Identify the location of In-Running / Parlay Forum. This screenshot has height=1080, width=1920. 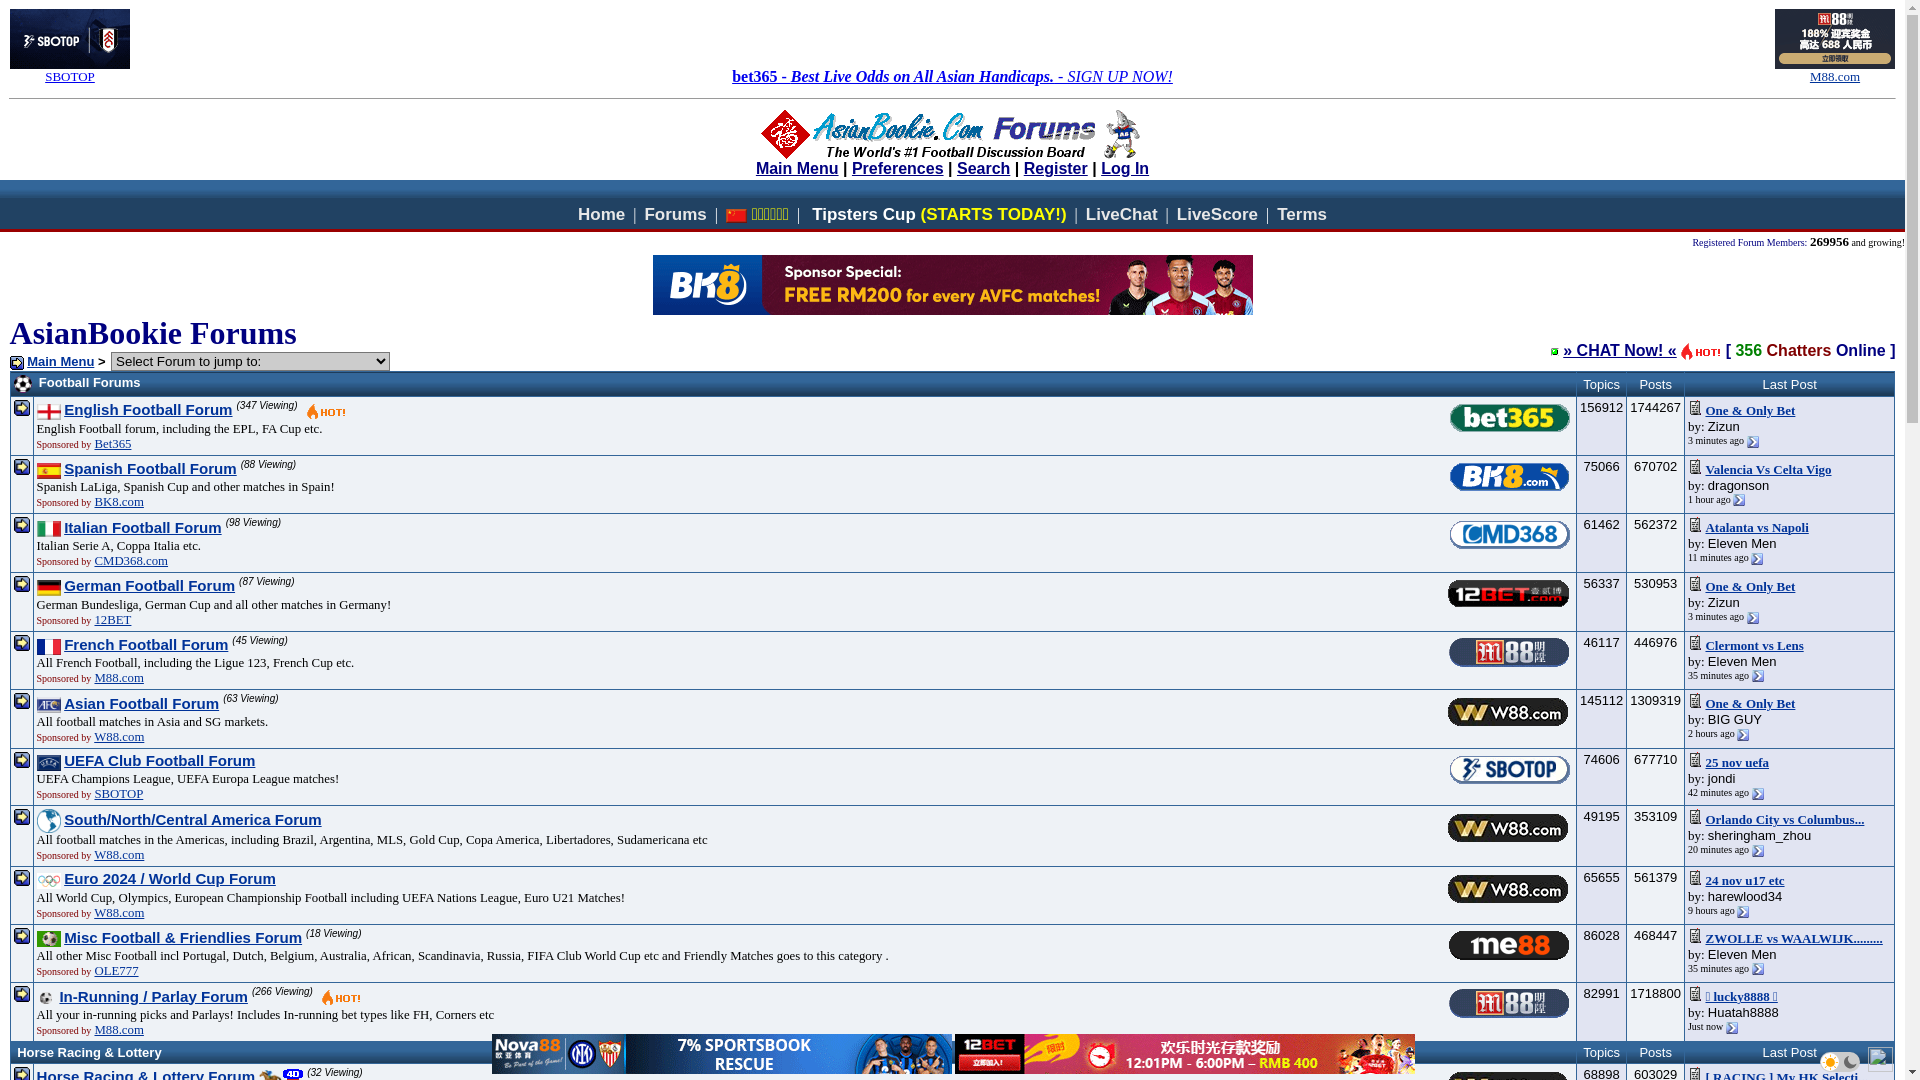
(152, 998).